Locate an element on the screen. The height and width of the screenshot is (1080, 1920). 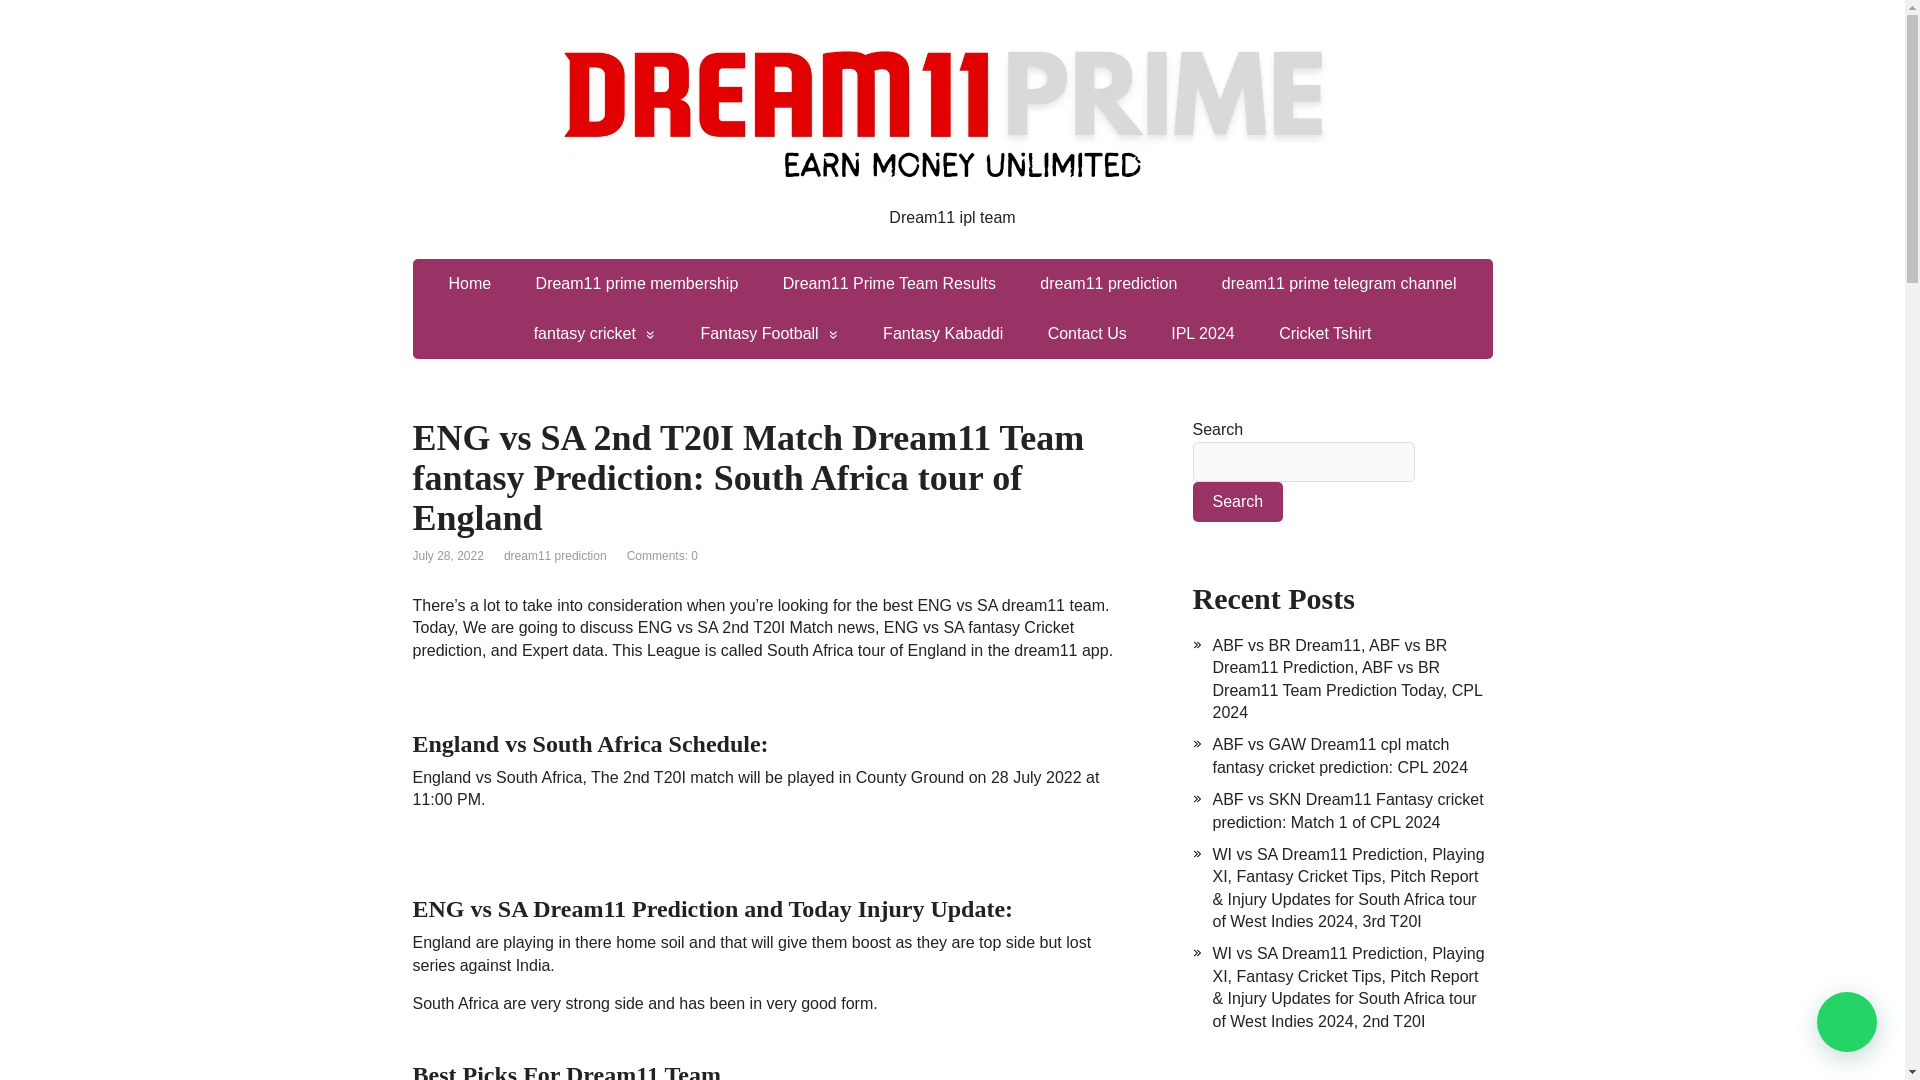
Contact Us is located at coordinates (1086, 333).